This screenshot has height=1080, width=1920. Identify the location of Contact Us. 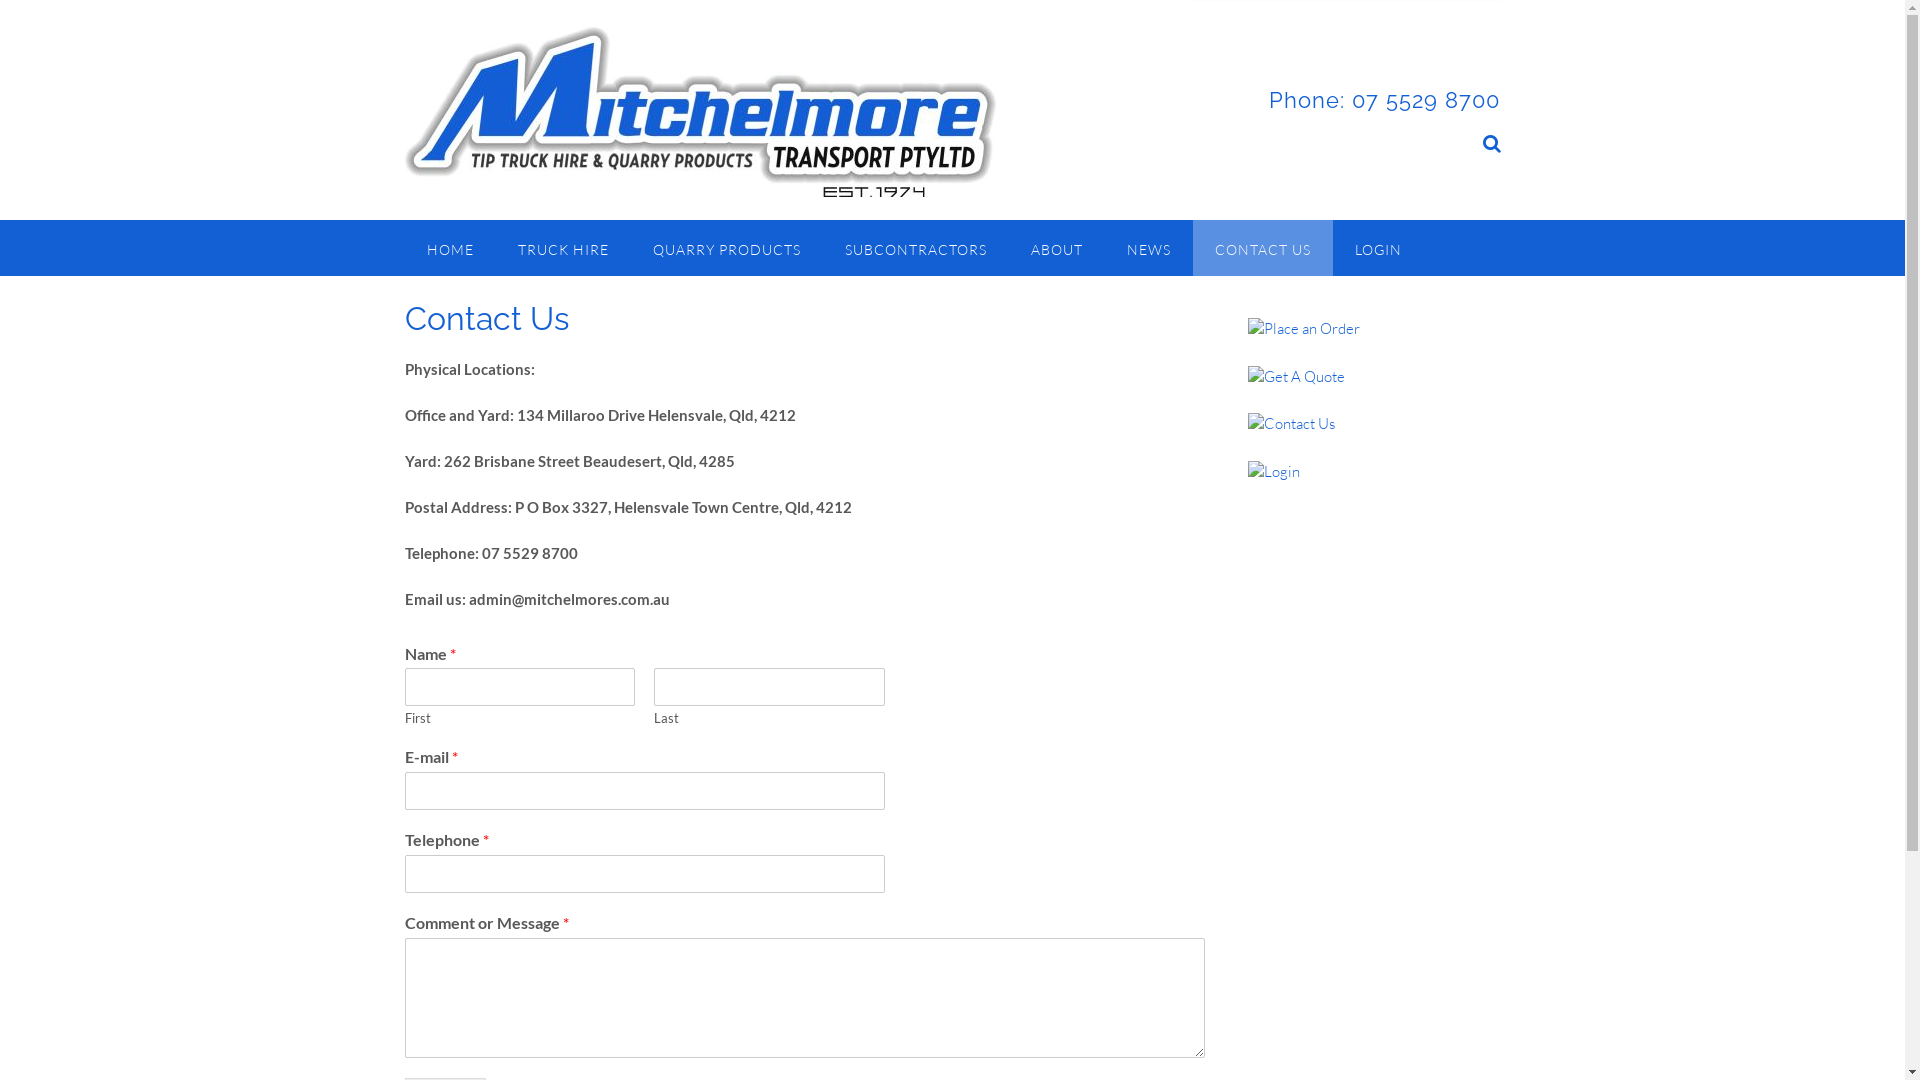
(1292, 424).